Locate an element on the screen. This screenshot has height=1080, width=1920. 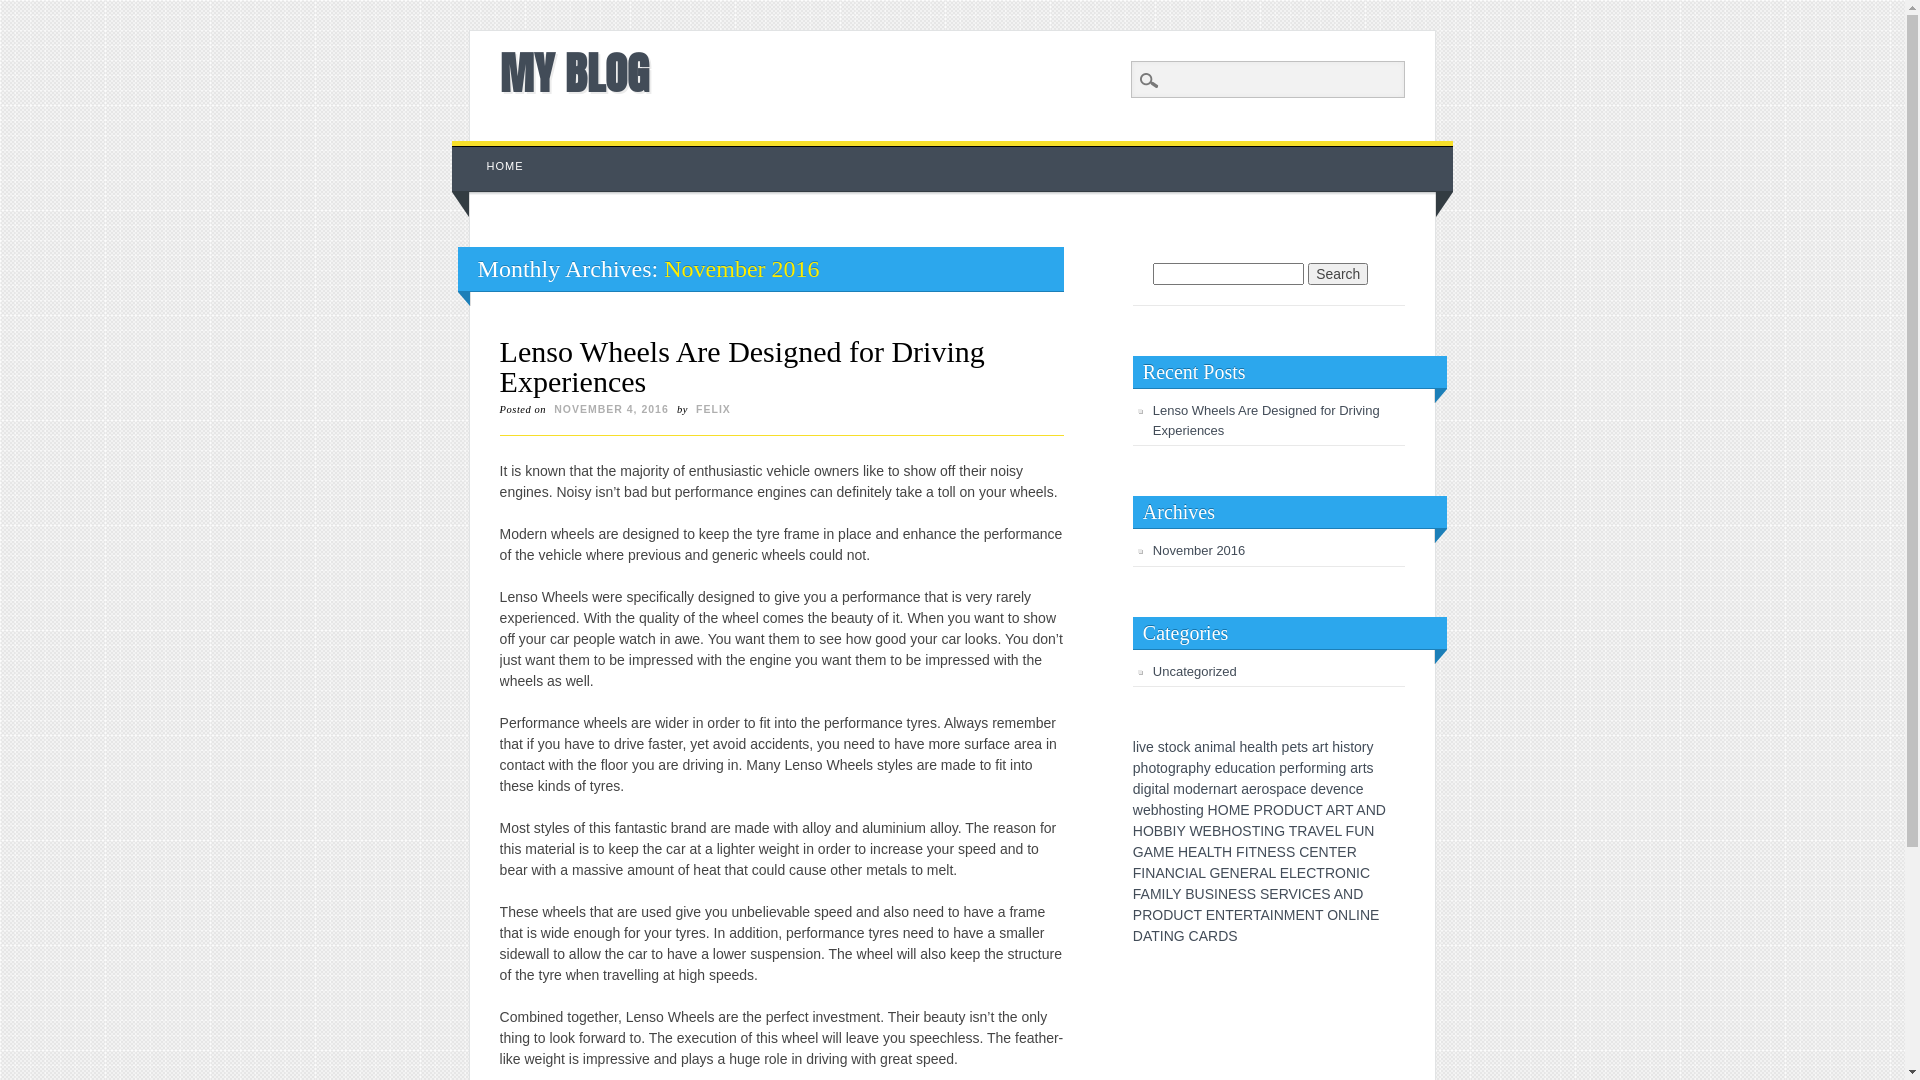
I is located at coordinates (1358, 873).